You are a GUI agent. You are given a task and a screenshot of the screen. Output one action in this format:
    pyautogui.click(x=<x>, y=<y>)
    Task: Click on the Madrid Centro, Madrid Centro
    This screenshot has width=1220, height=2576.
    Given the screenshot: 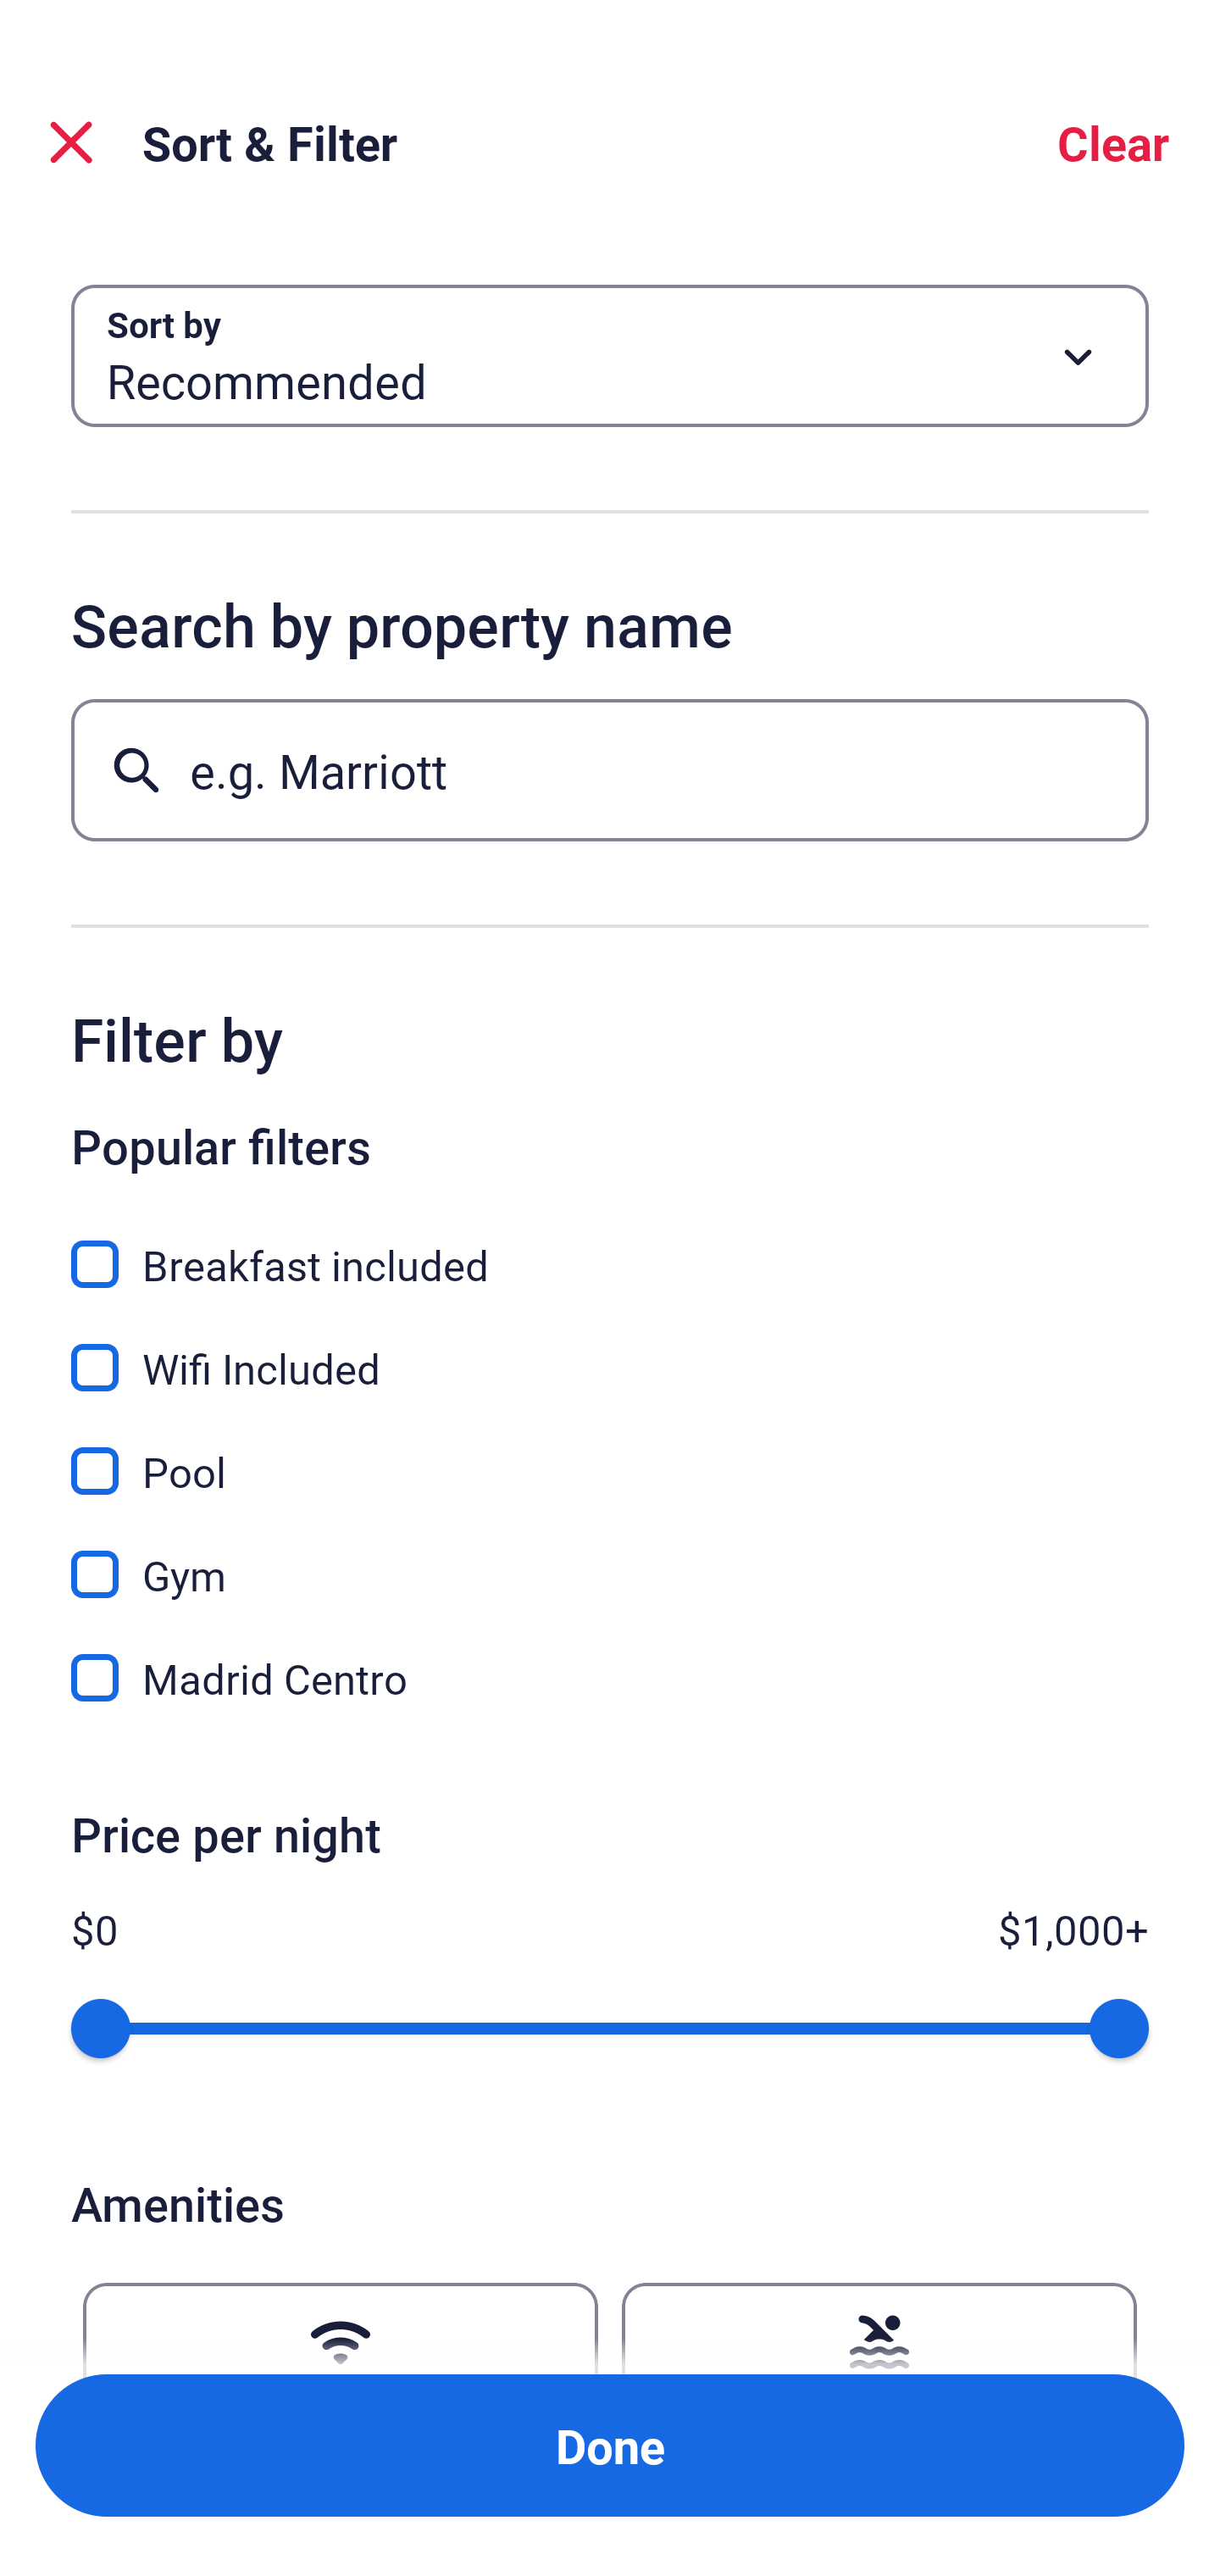 What is the action you would take?
    pyautogui.click(x=610, y=1678)
    